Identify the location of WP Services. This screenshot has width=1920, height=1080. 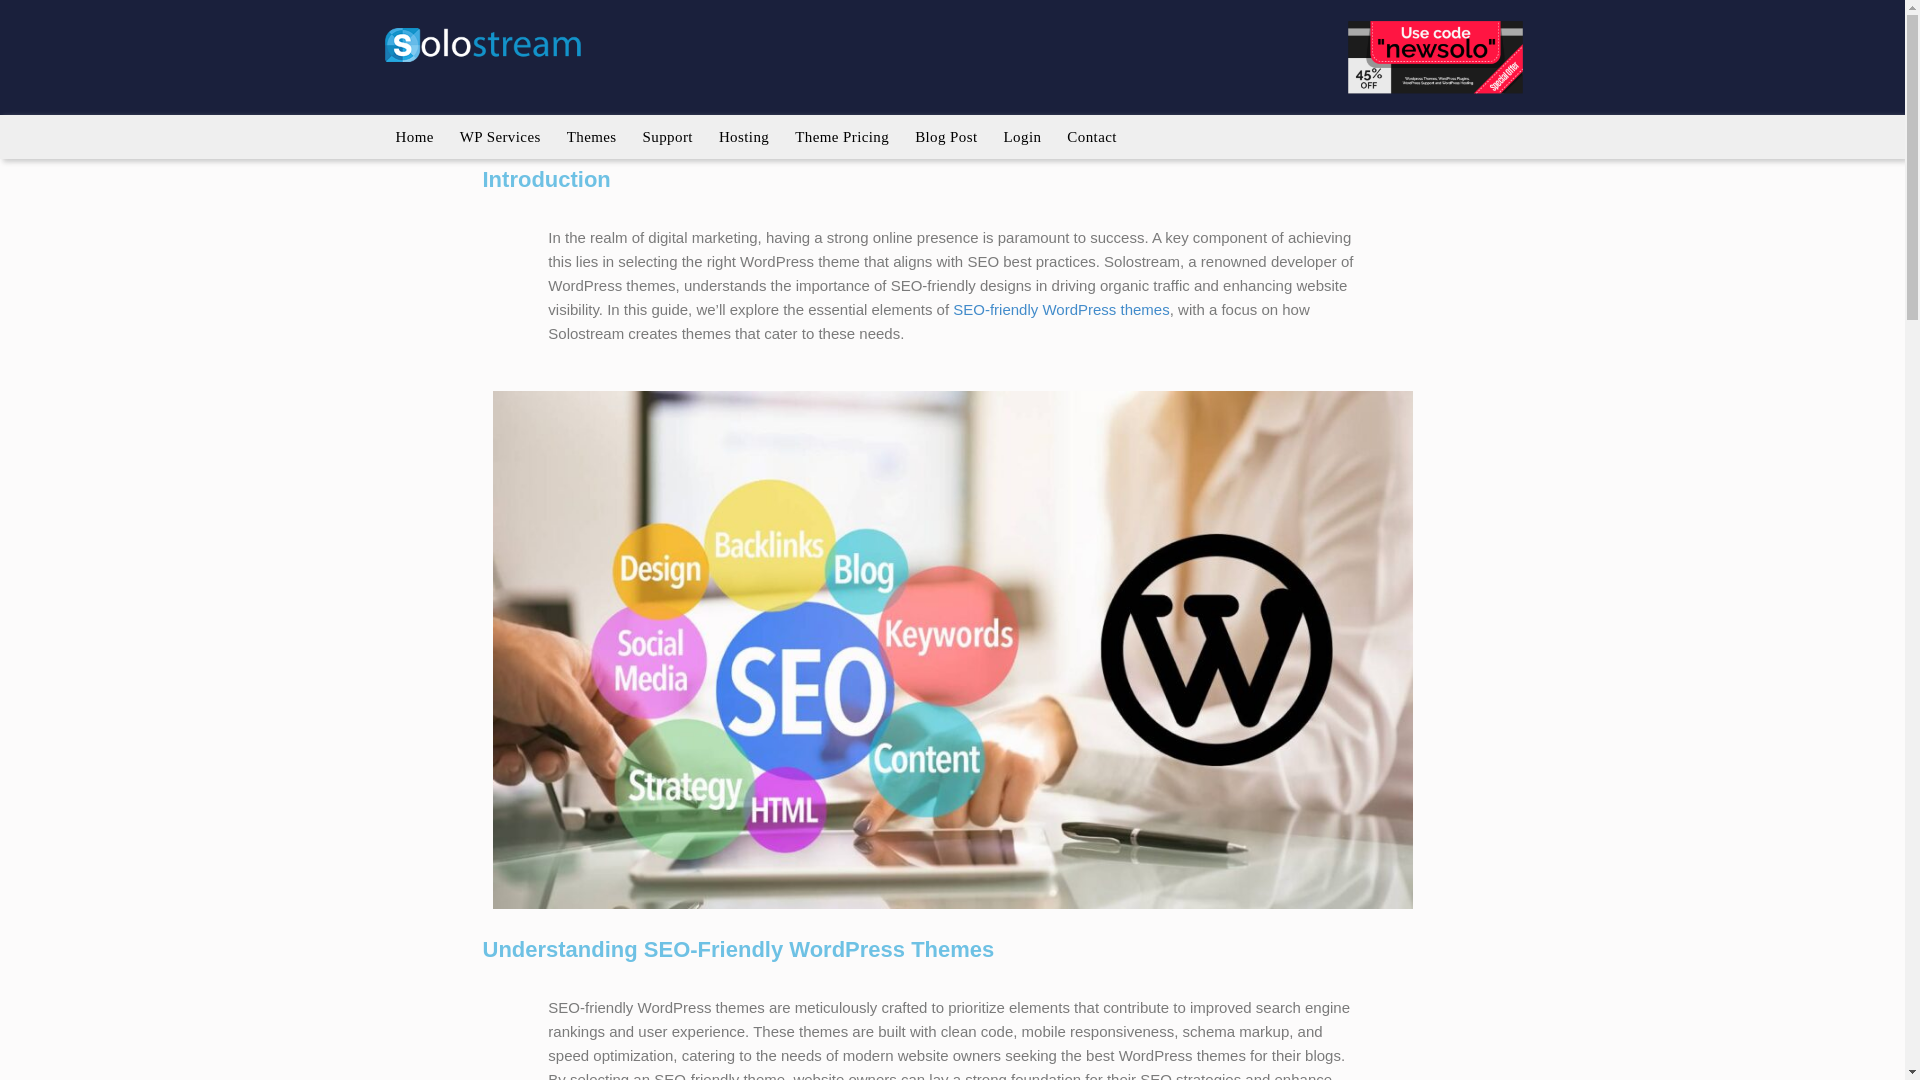
(500, 137).